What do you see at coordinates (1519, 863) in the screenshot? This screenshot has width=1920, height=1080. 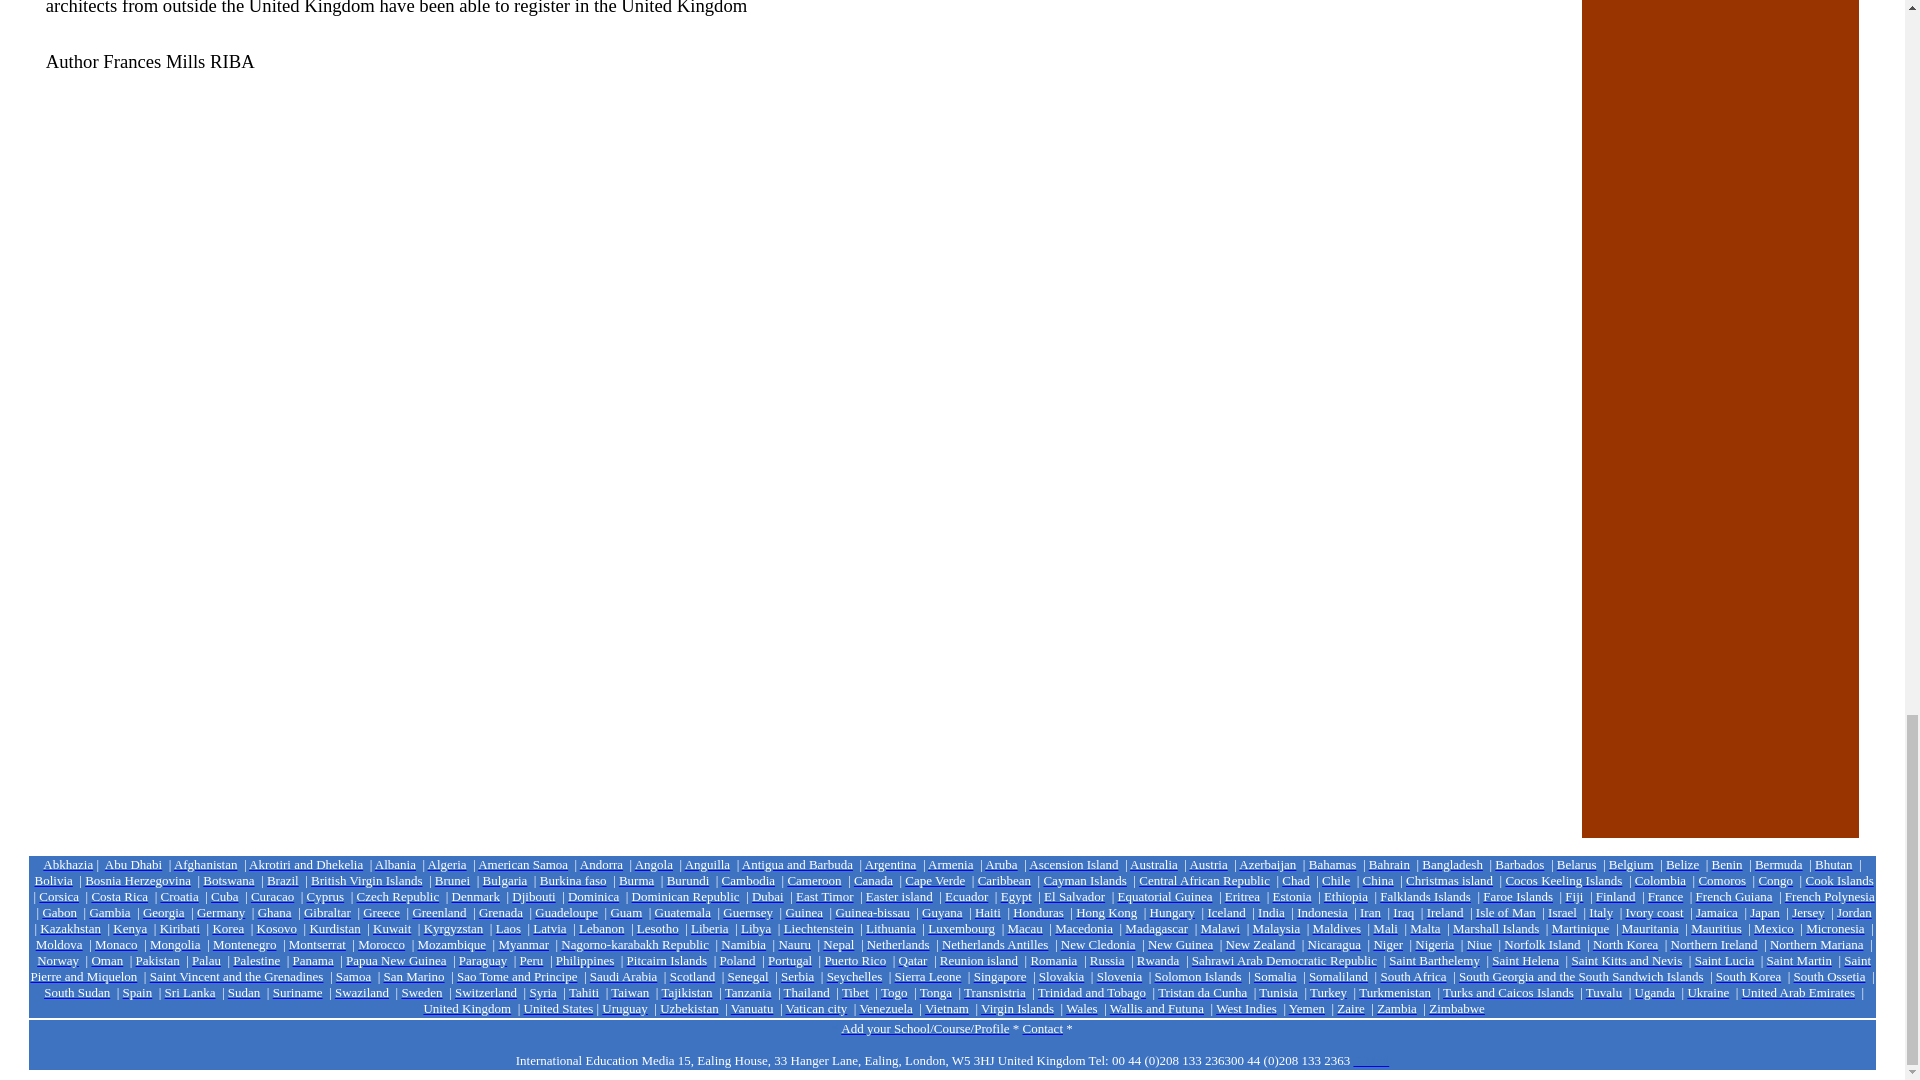 I see `Barbados` at bounding box center [1519, 863].